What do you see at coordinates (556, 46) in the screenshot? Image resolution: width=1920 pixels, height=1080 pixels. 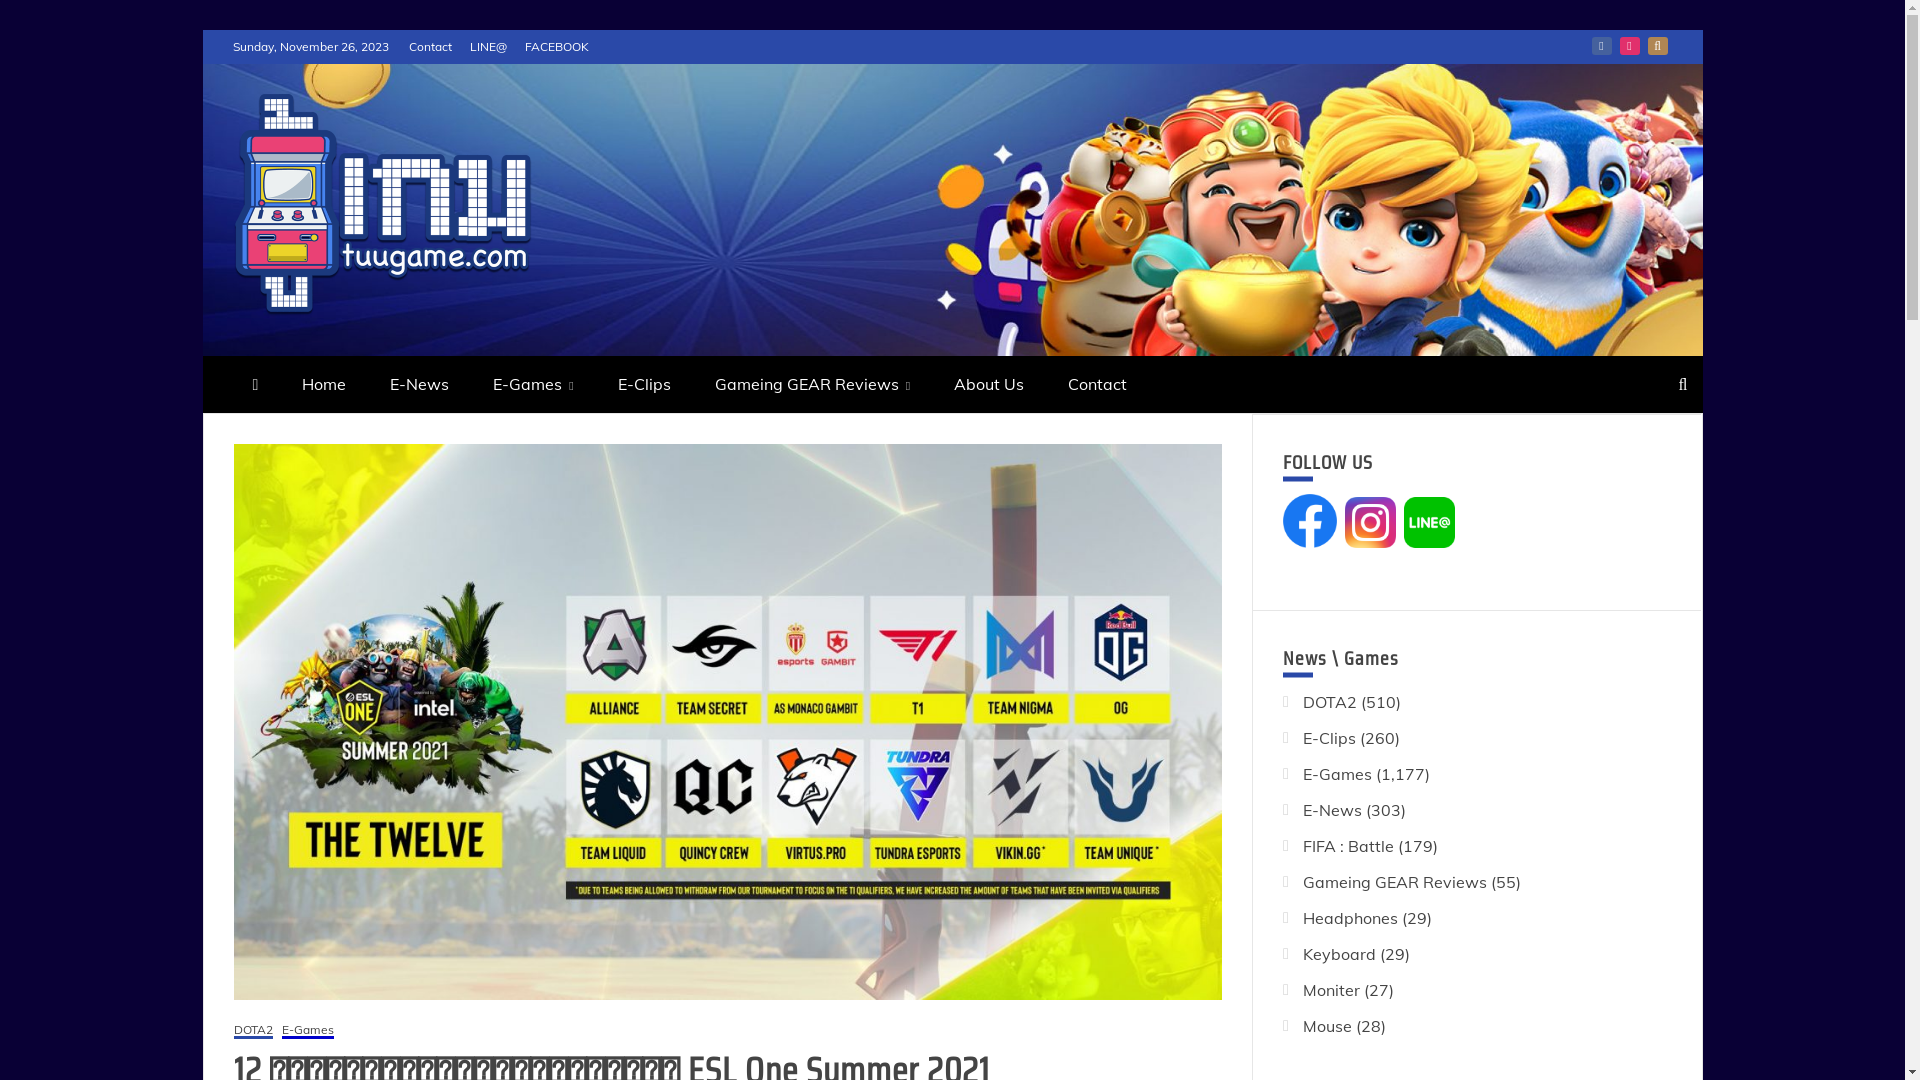 I see `FACEBOOK` at bounding box center [556, 46].